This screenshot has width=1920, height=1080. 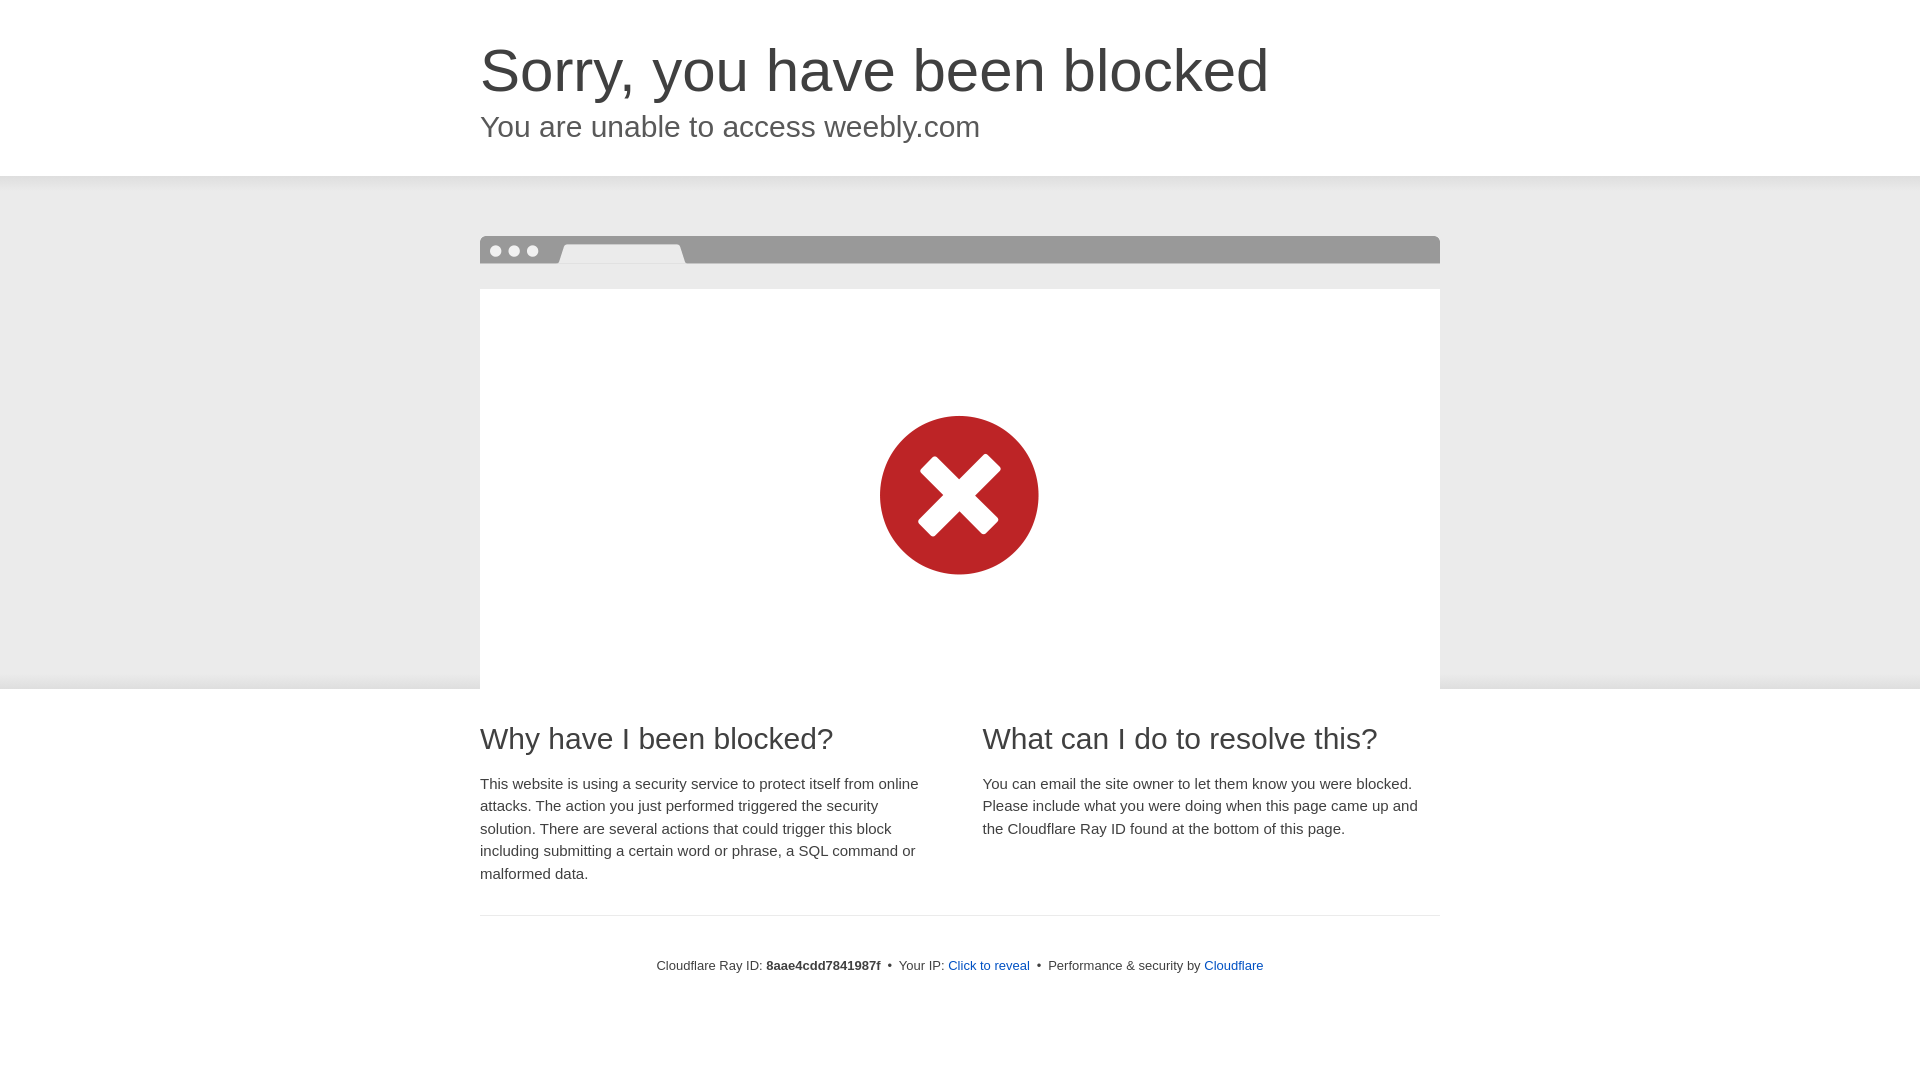 I want to click on Click to reveal, so click(x=988, y=966).